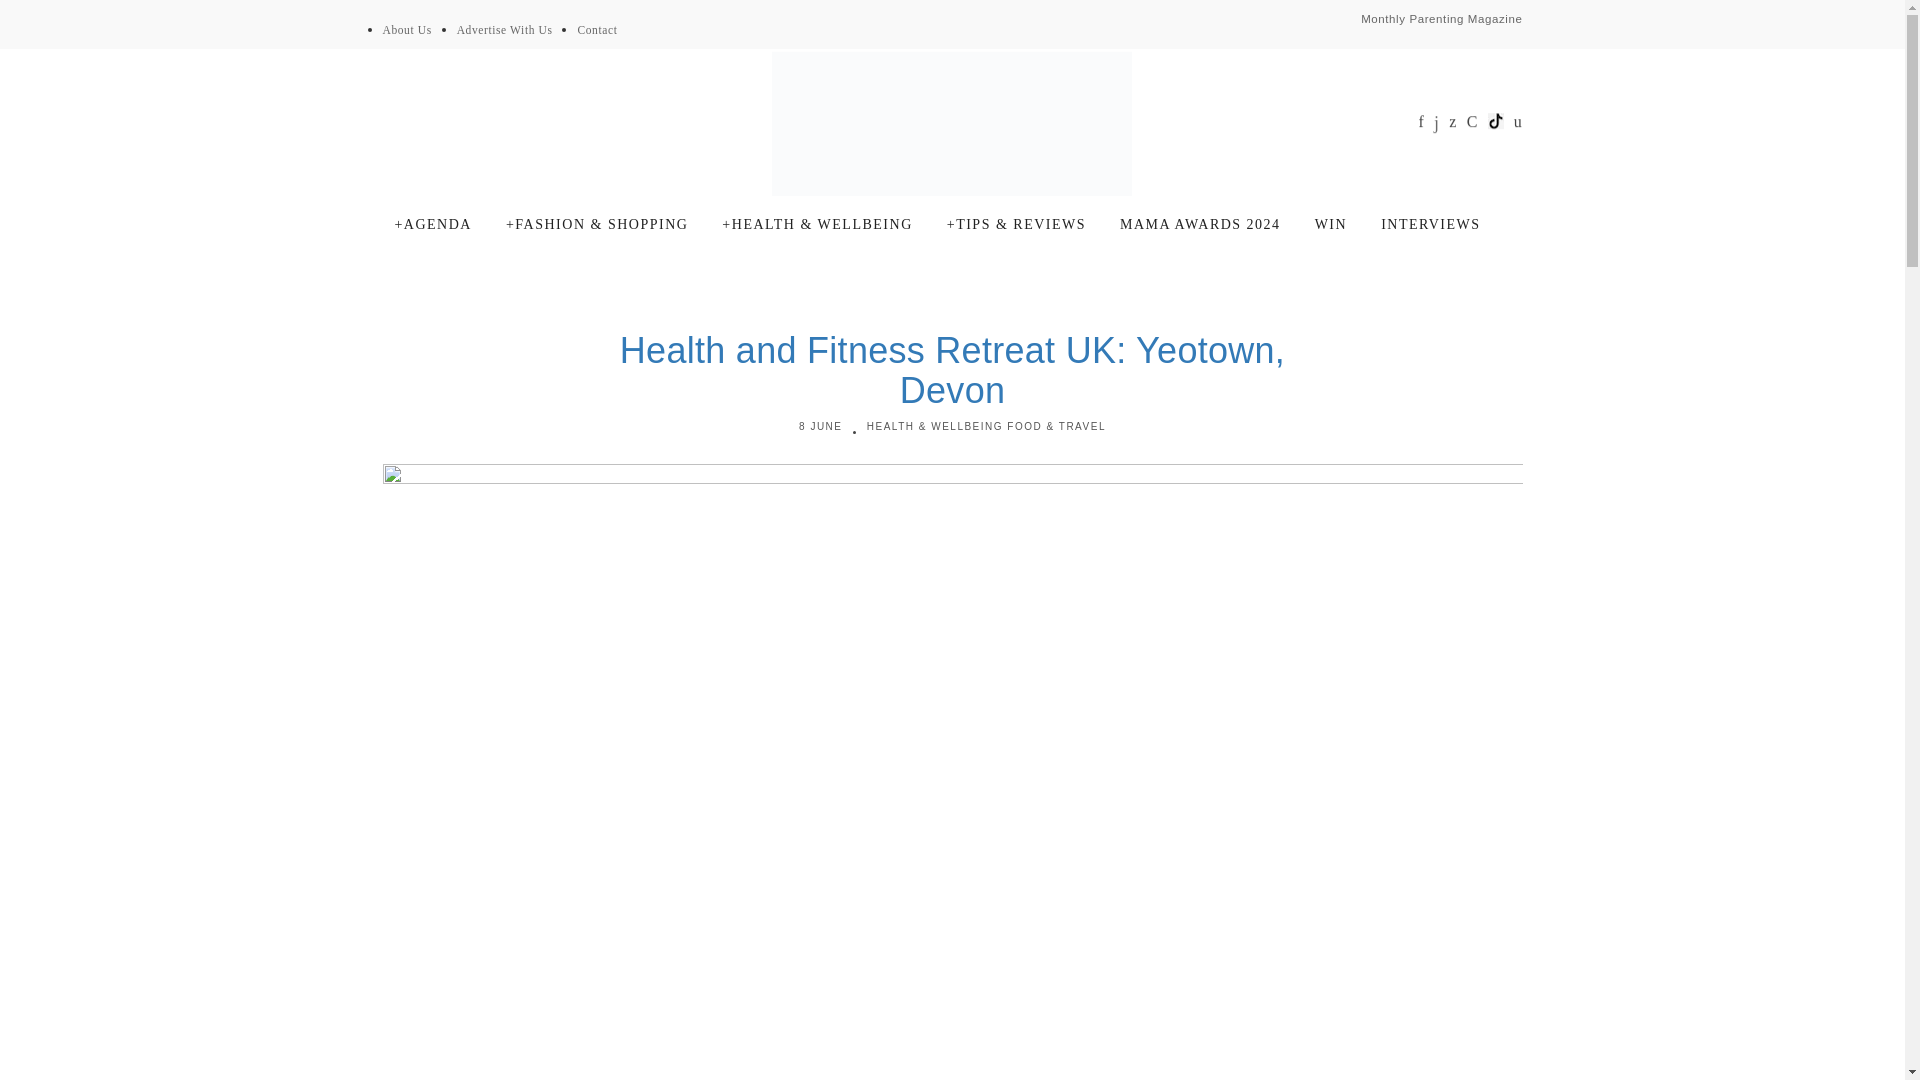 This screenshot has height=1080, width=1920. Describe the element at coordinates (1421, 122) in the screenshot. I see `Facebook` at that location.